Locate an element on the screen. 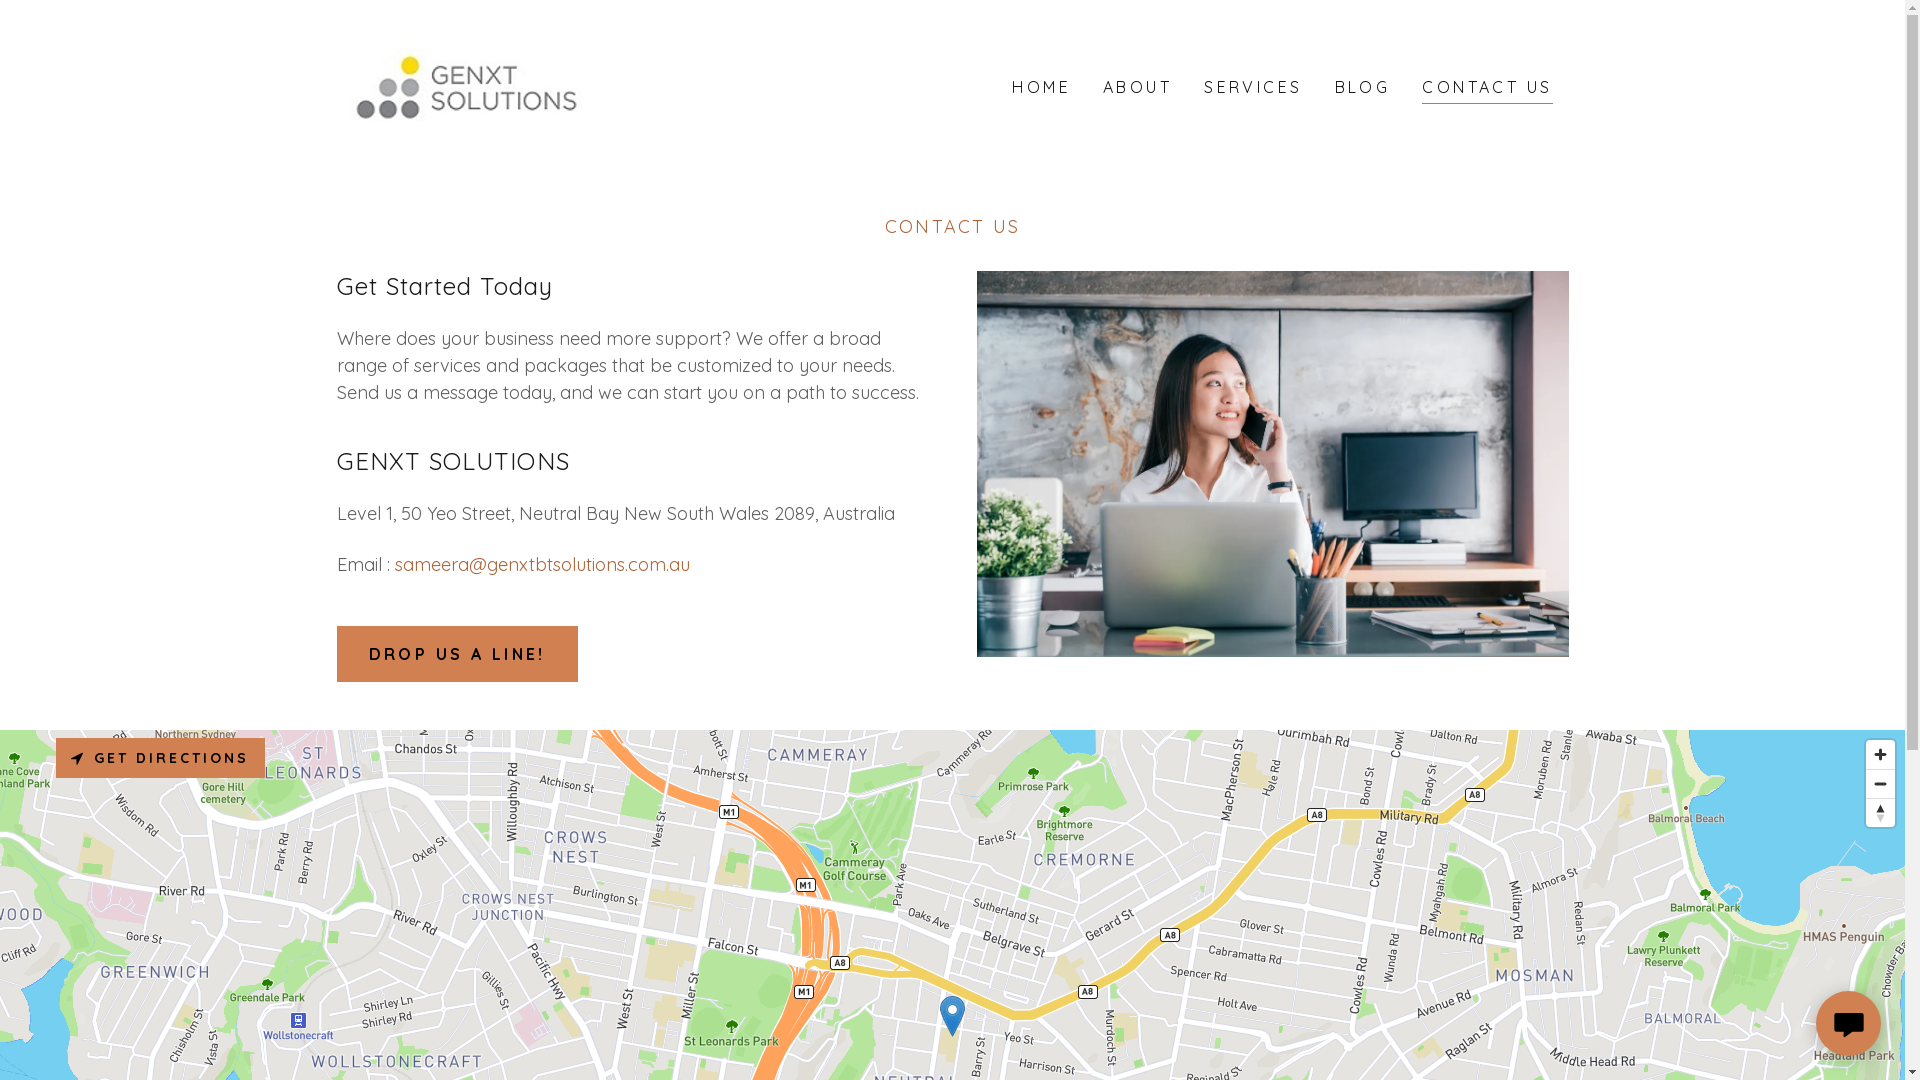  ABOUT is located at coordinates (1138, 87).